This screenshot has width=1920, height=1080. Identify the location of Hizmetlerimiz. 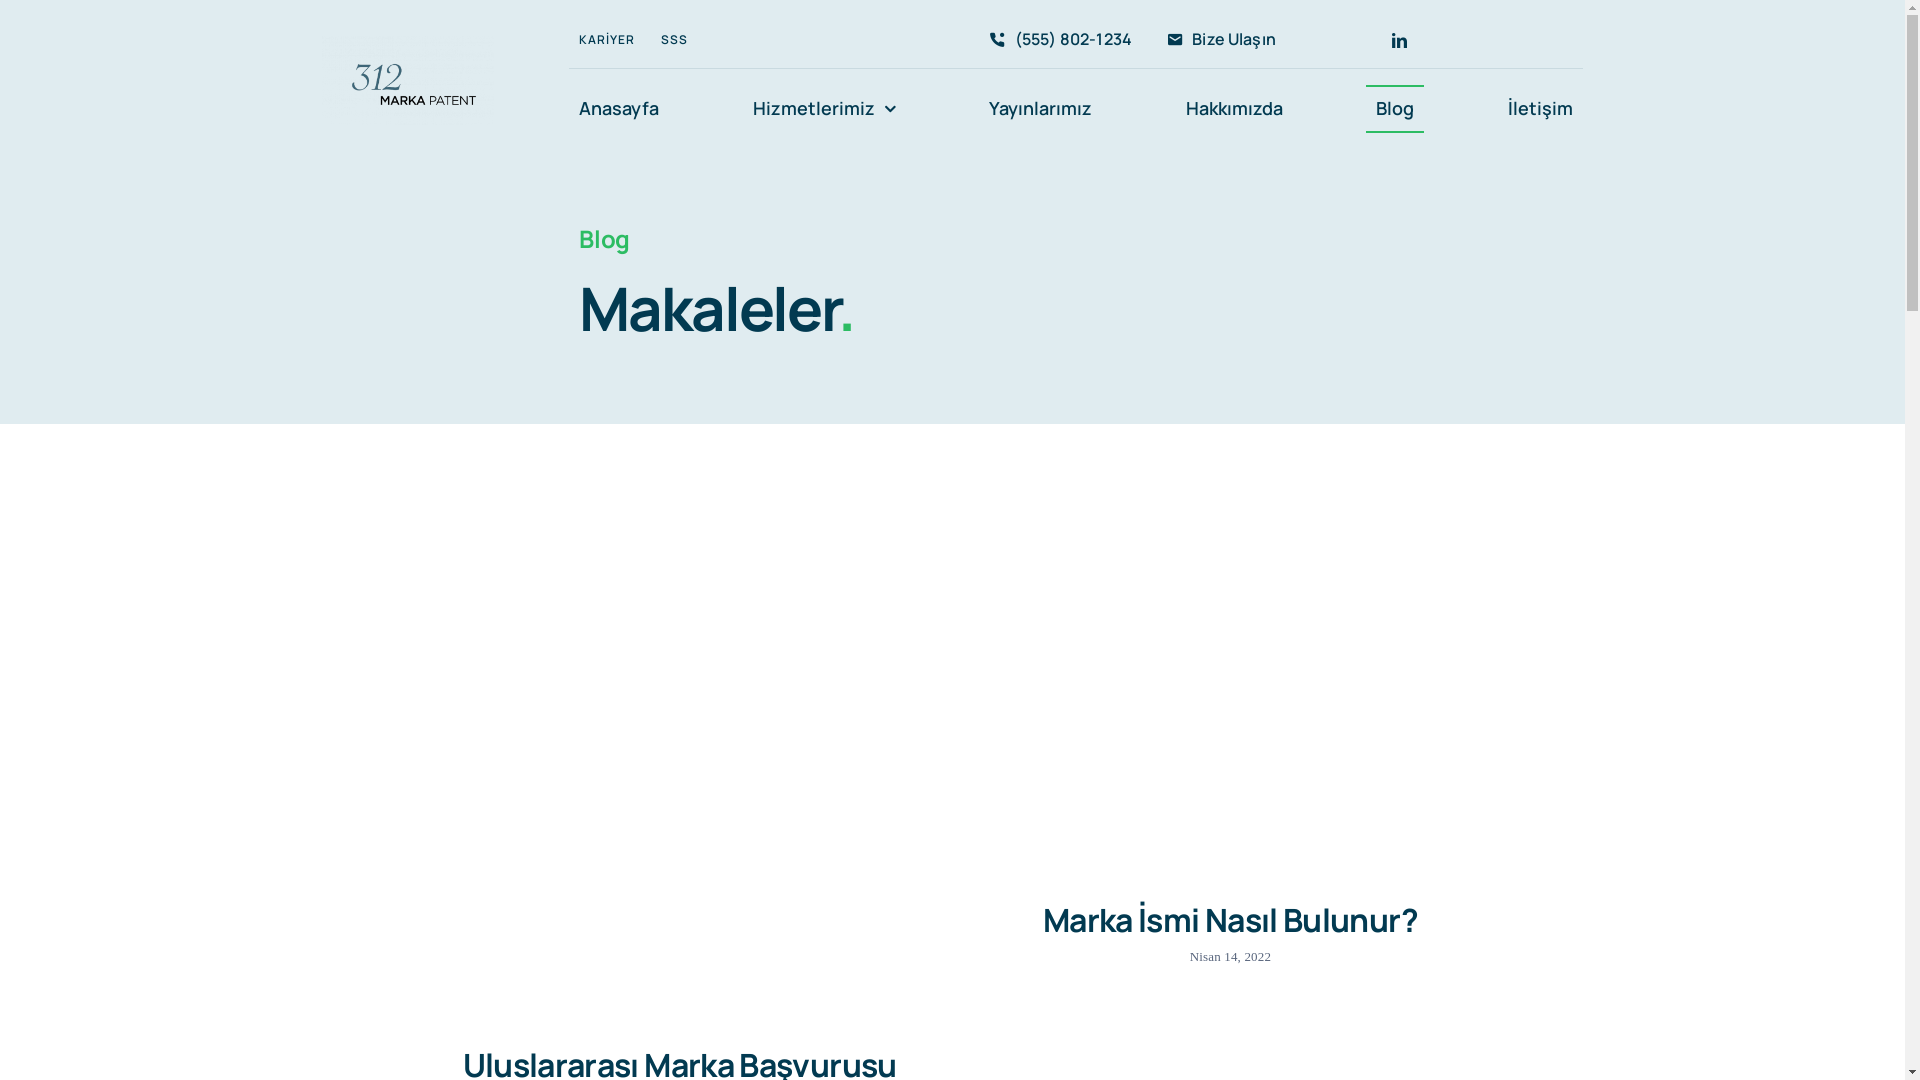
(824, 109).